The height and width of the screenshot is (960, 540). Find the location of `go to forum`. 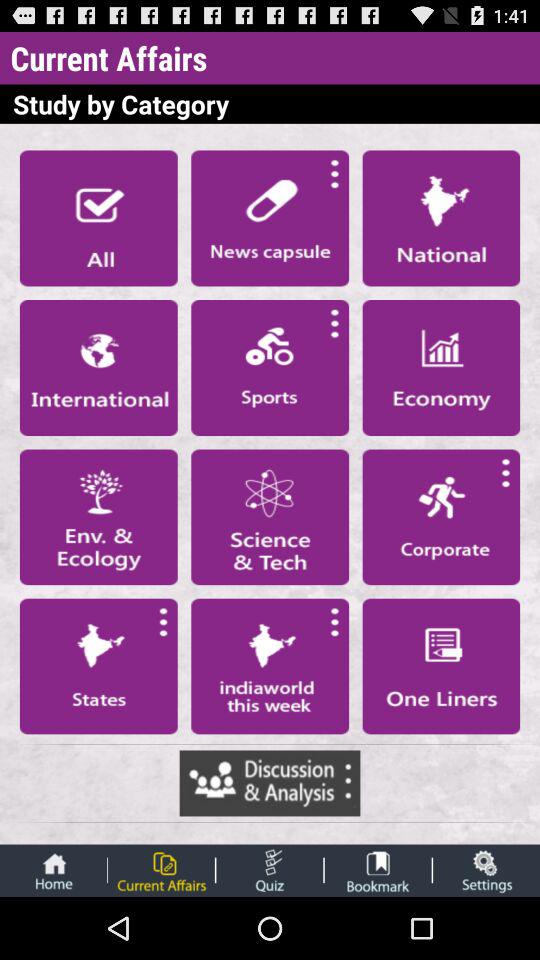

go to forum is located at coordinates (270, 783).